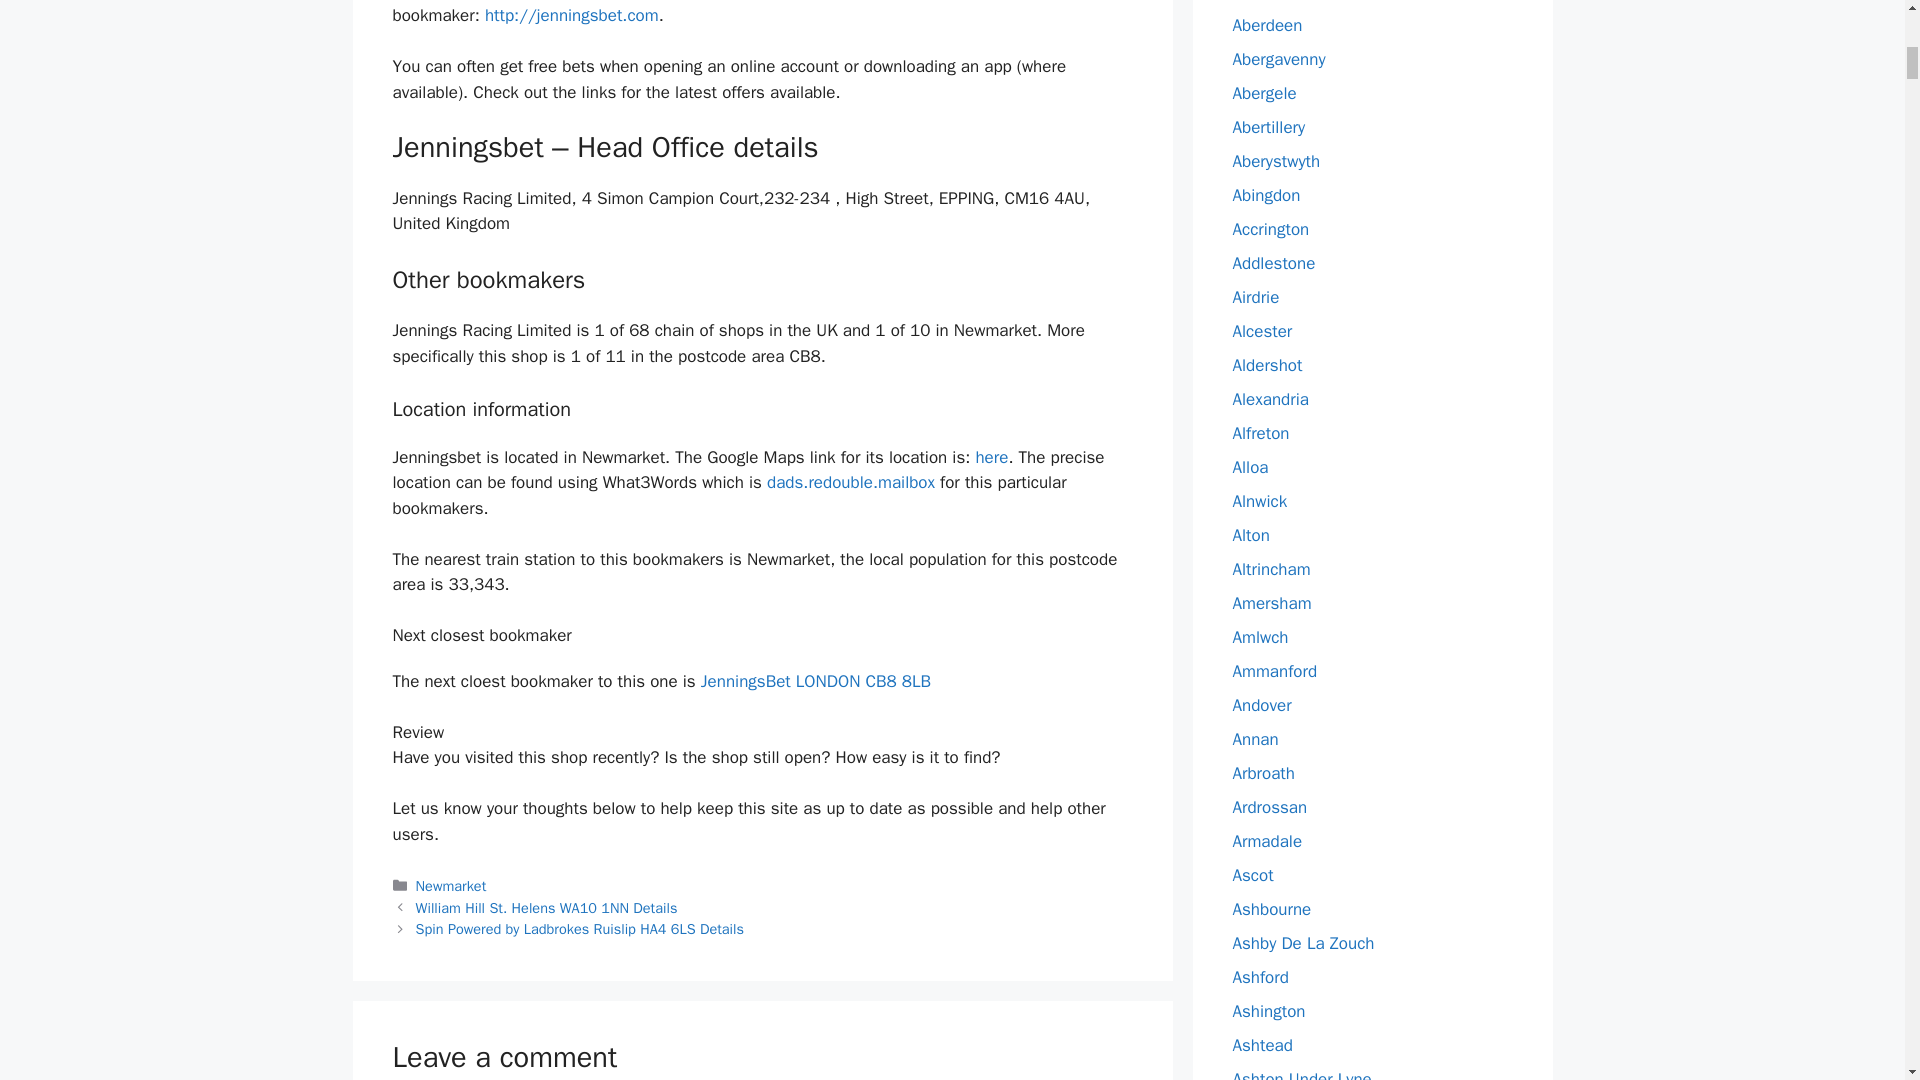 The height and width of the screenshot is (1080, 1920). I want to click on here, so click(992, 457).